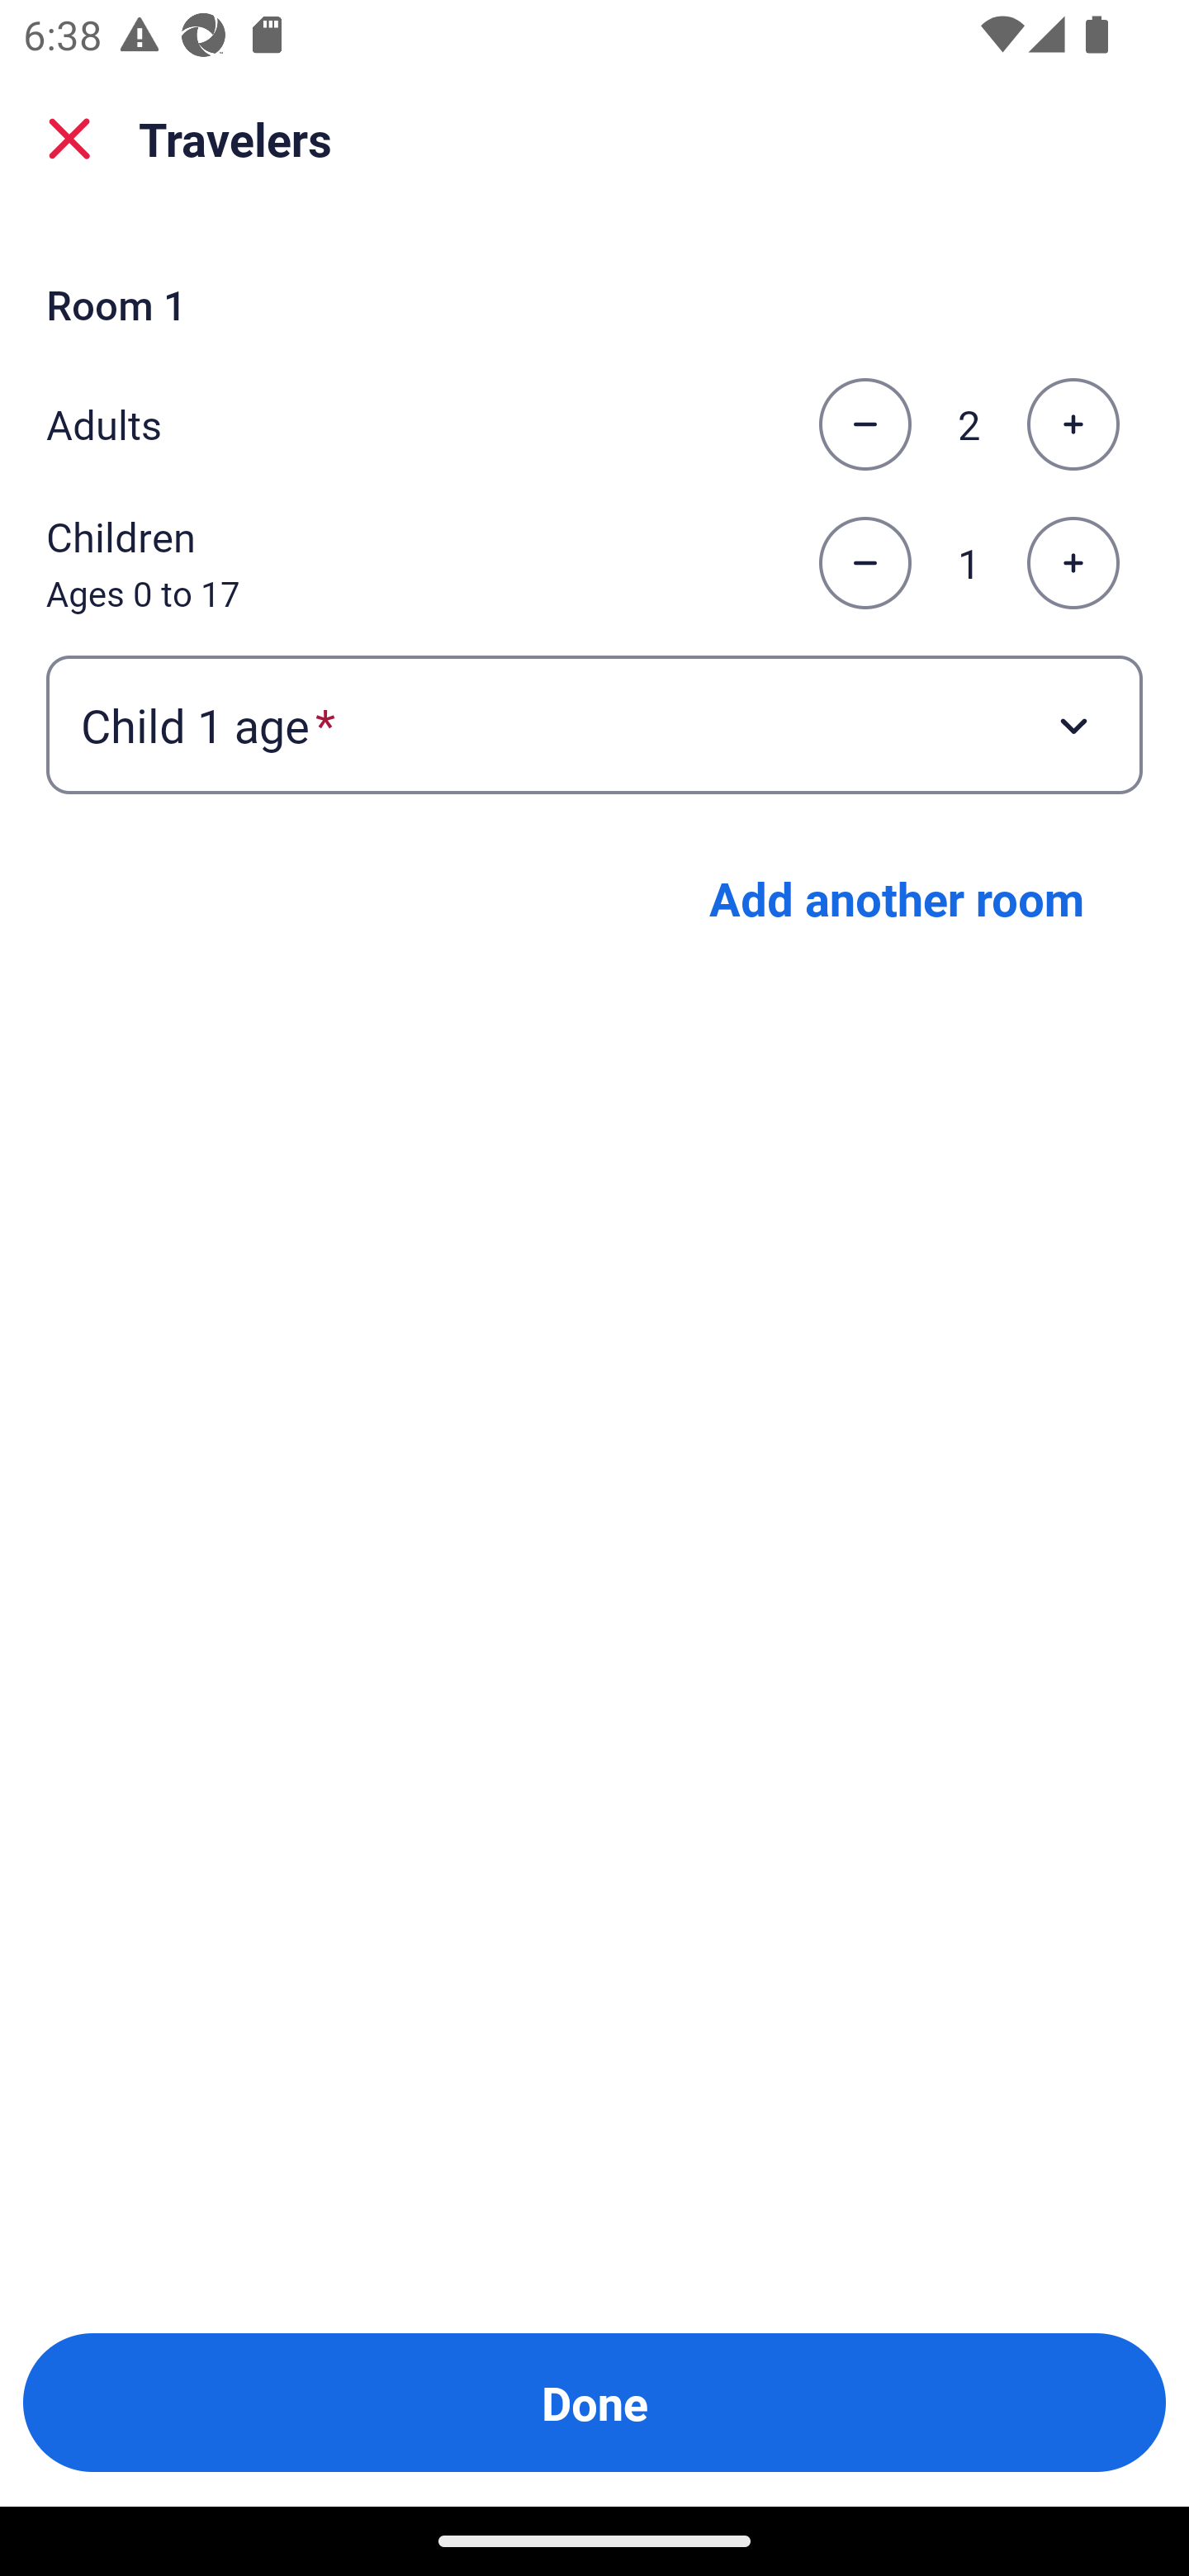  What do you see at coordinates (865, 424) in the screenshot?
I see `Decrease the number of adults` at bounding box center [865, 424].